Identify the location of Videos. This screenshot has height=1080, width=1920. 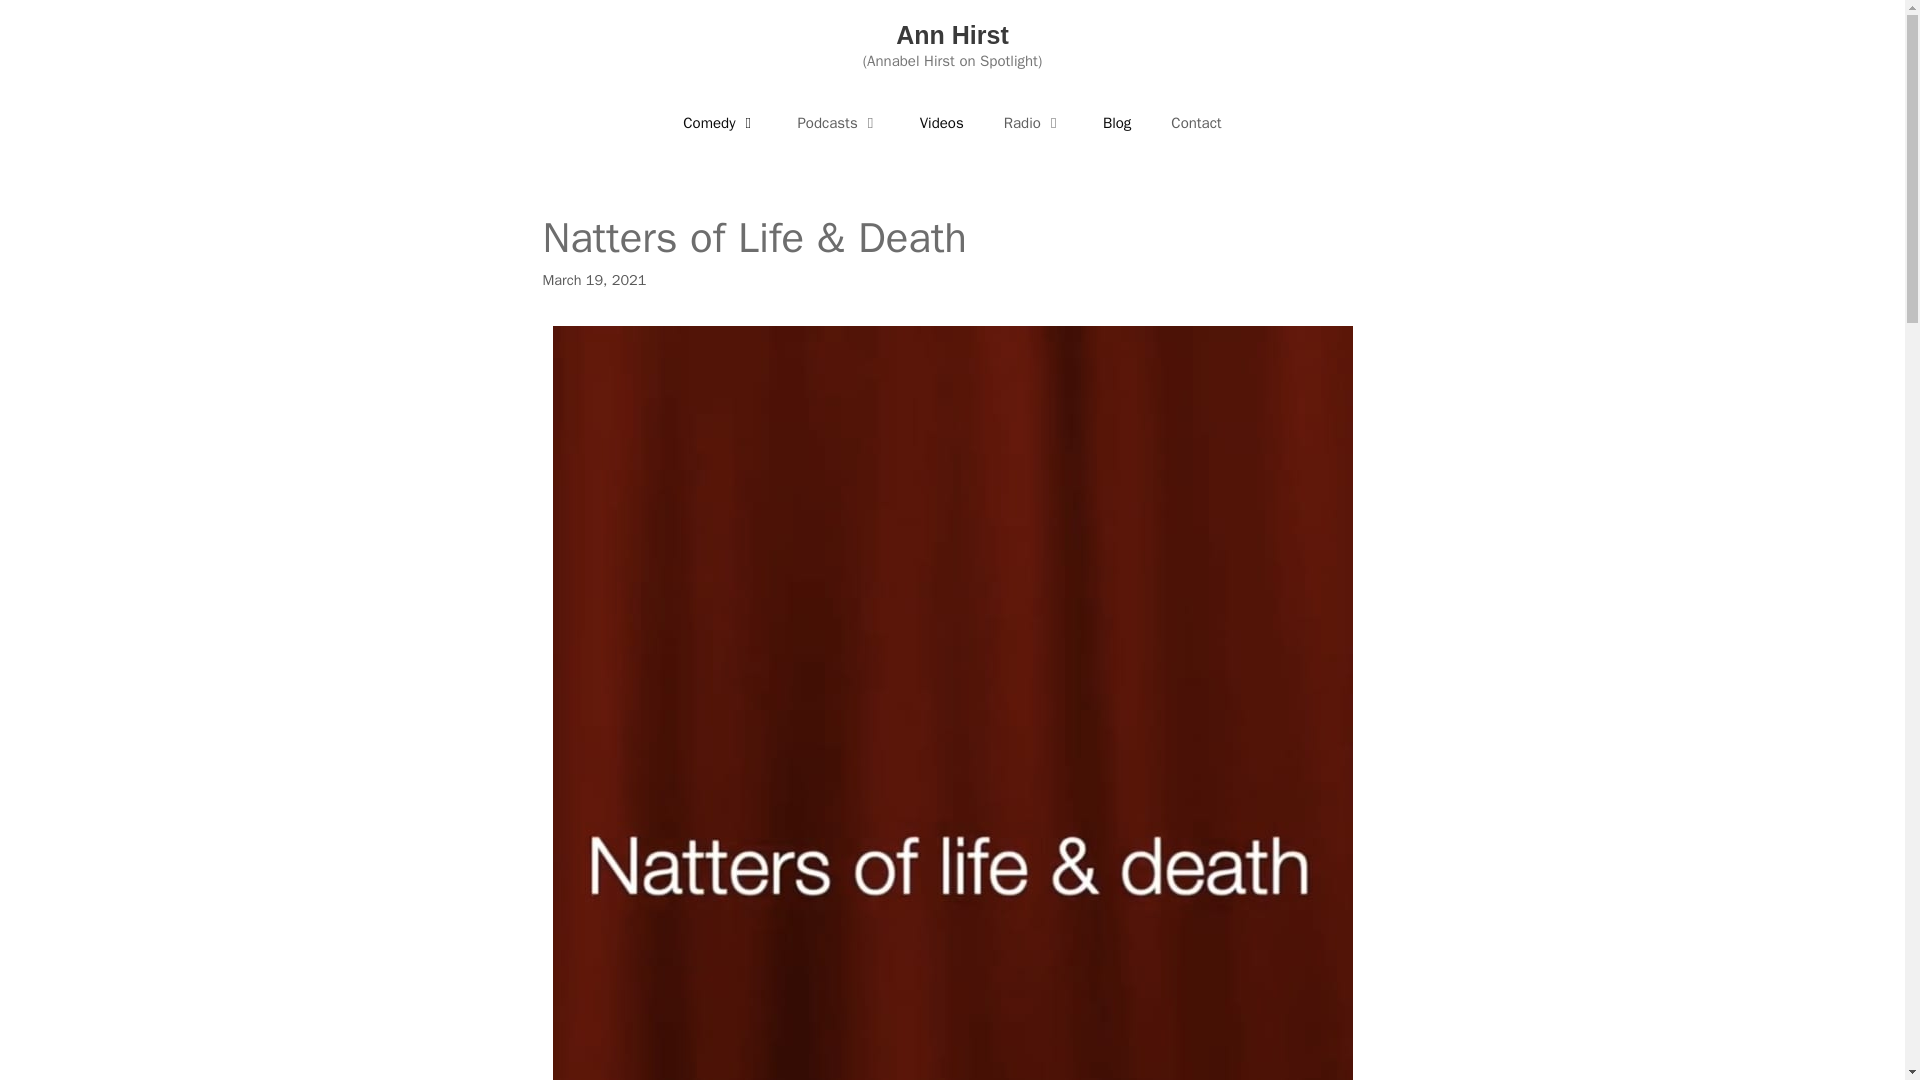
(942, 122).